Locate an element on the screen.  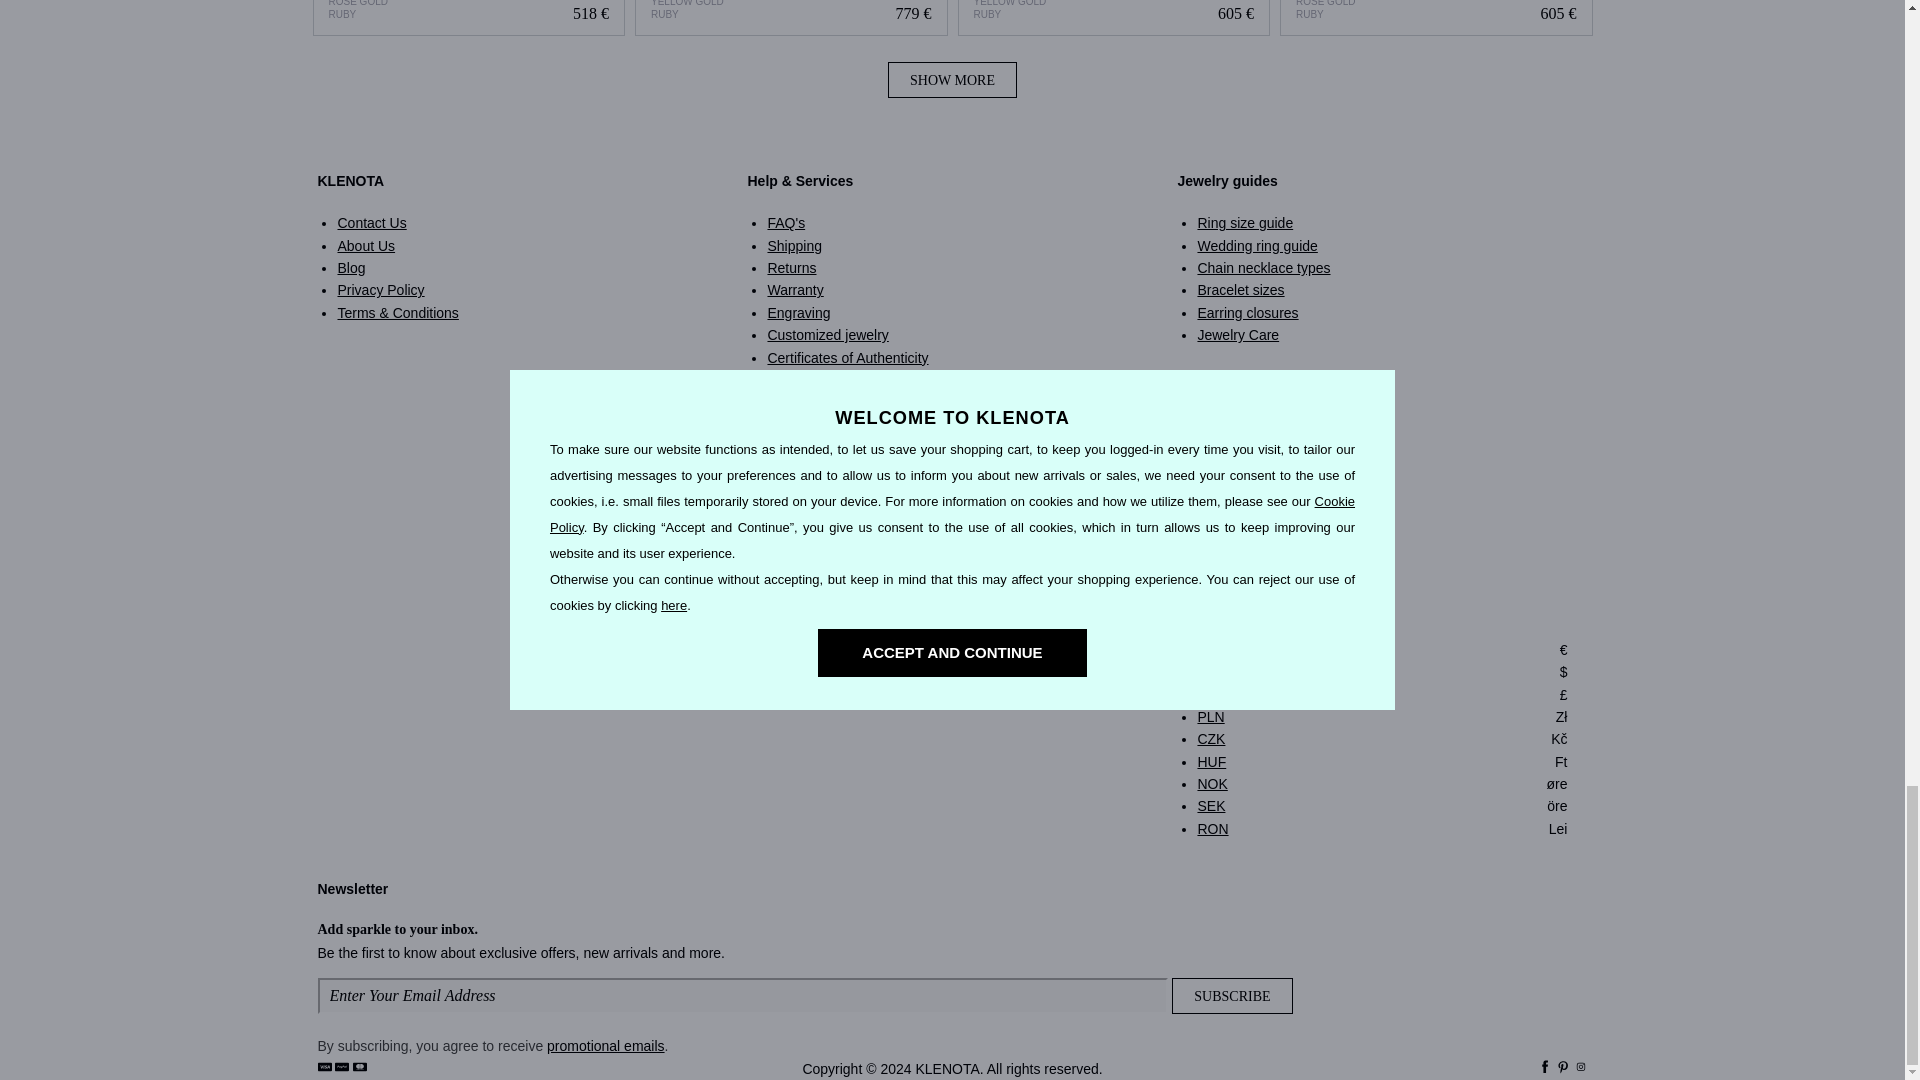
Round Ruby Gold Ribbon Earrings is located at coordinates (790, 18).